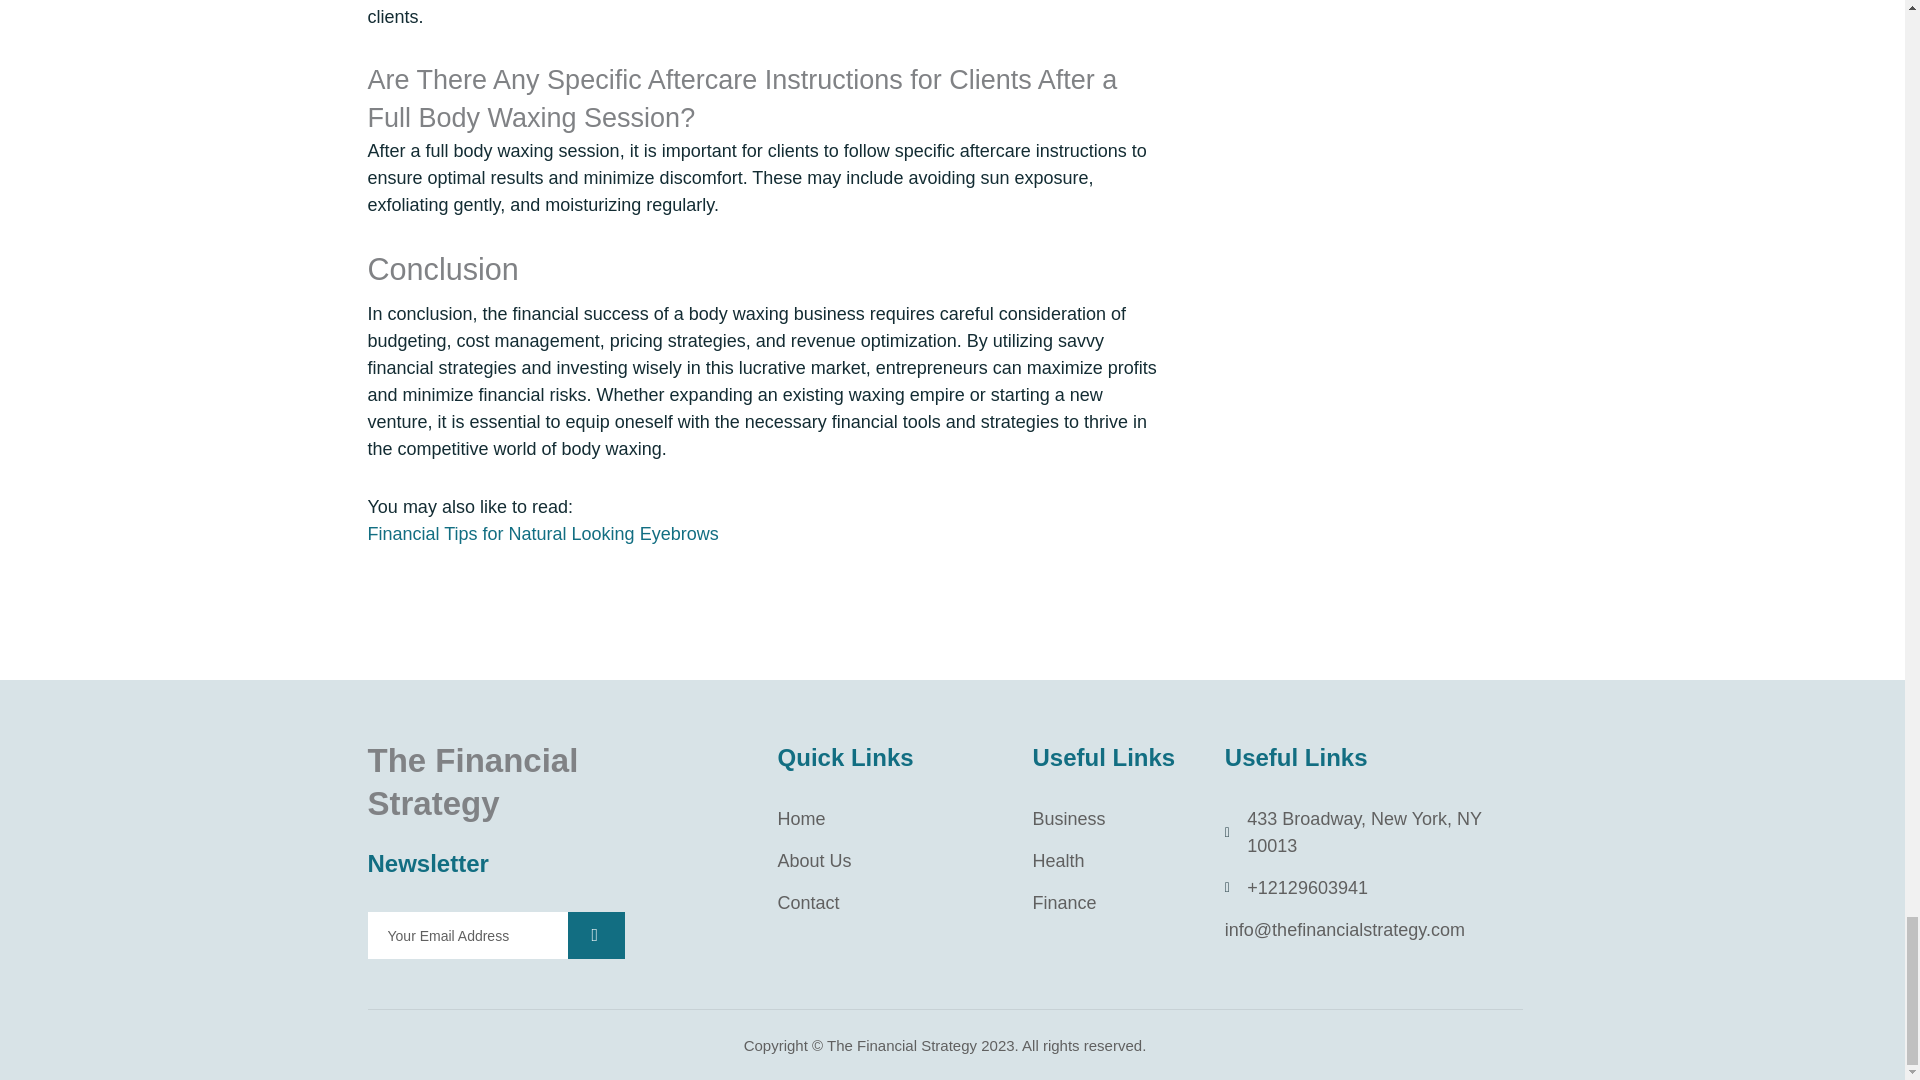 Image resolution: width=1920 pixels, height=1080 pixels. I want to click on Home, so click(890, 818).